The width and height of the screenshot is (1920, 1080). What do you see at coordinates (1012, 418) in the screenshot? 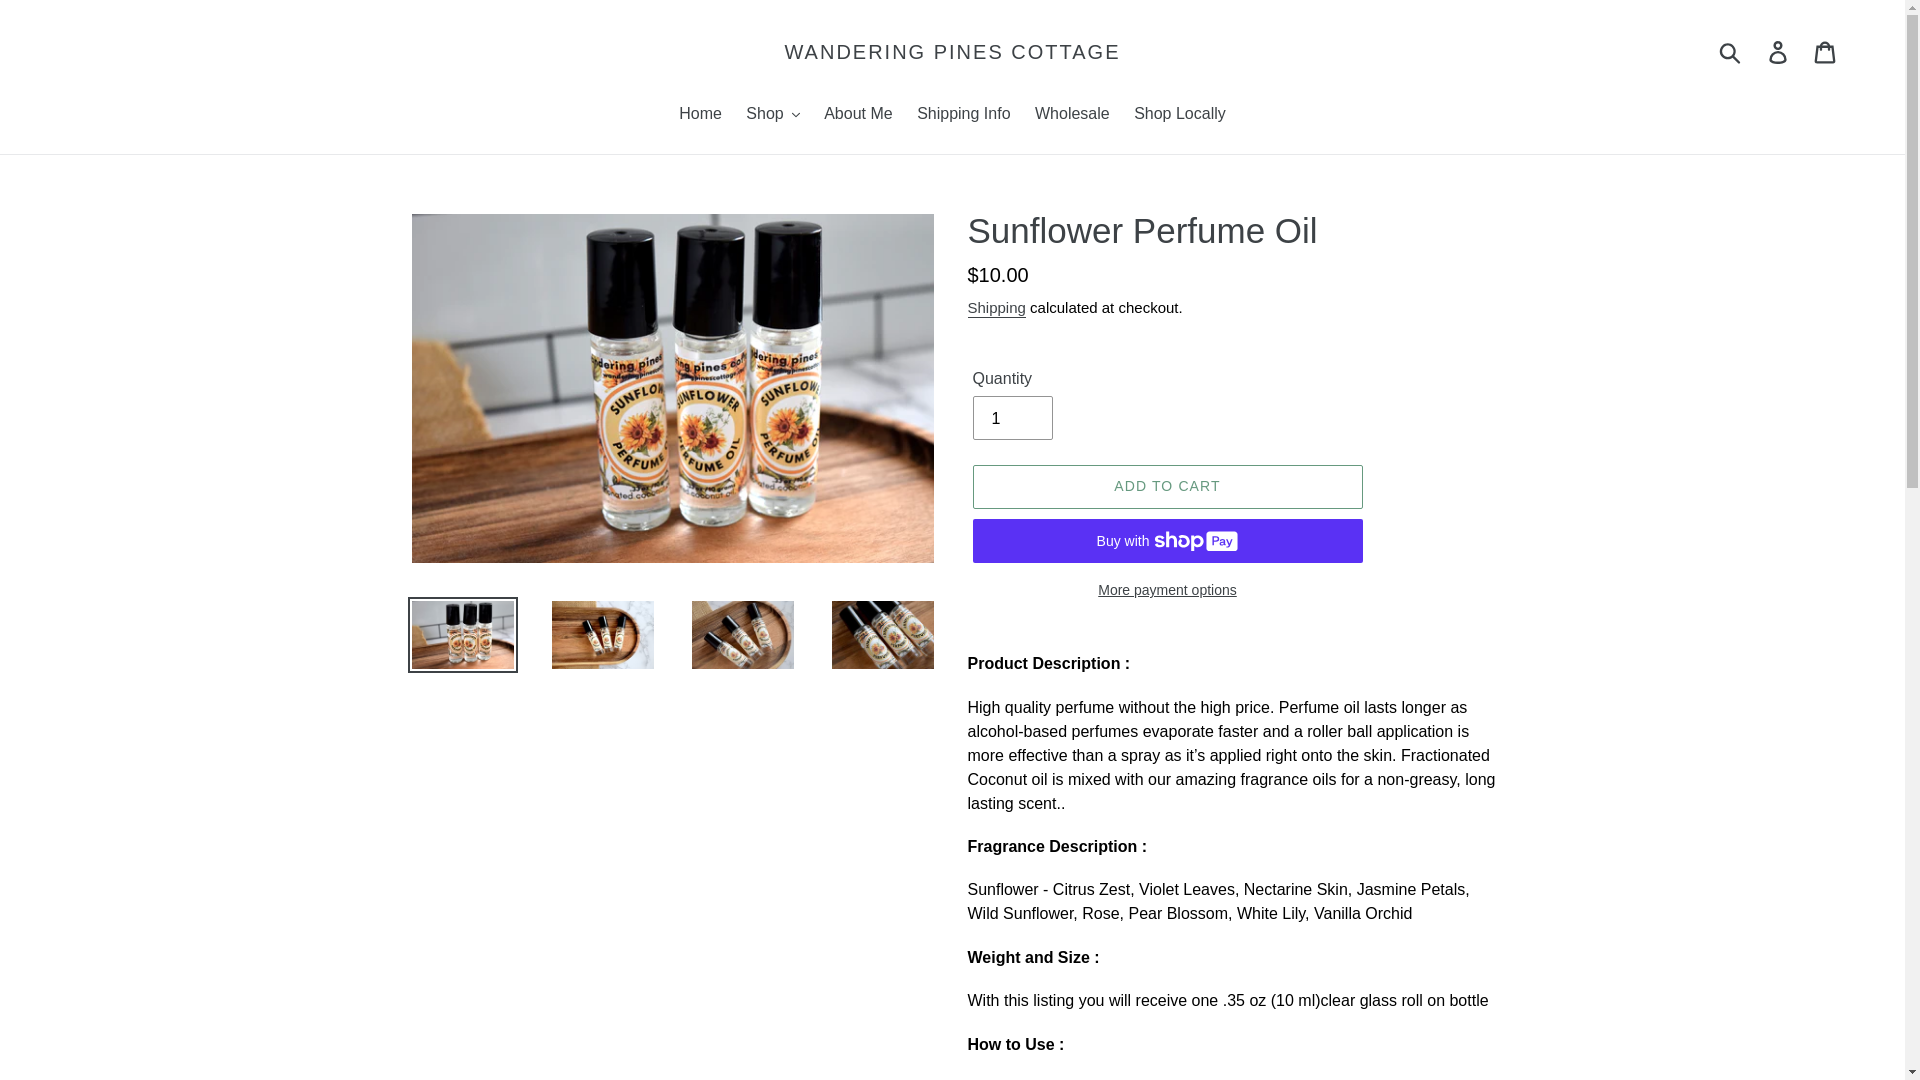
I see `1` at bounding box center [1012, 418].